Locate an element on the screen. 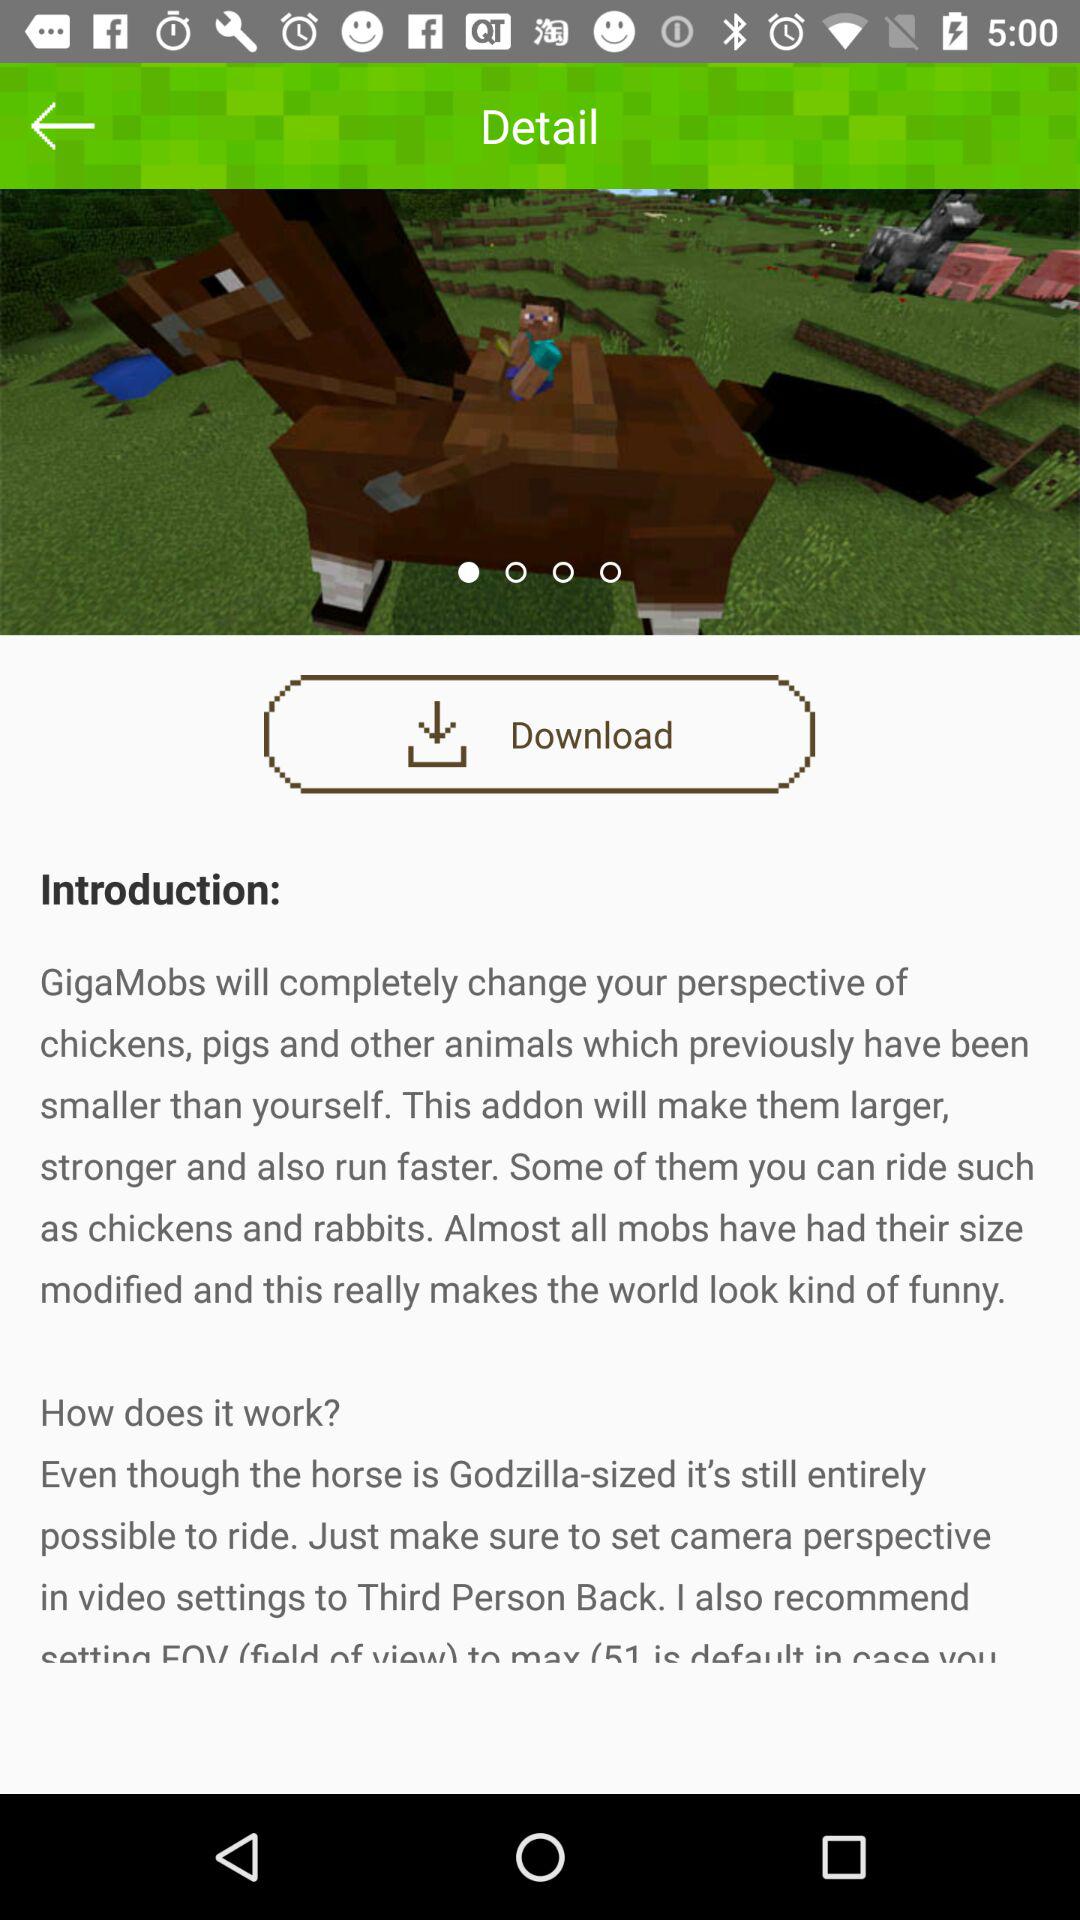 Image resolution: width=1080 pixels, height=1920 pixels. go to previous is located at coordinates (63, 126).